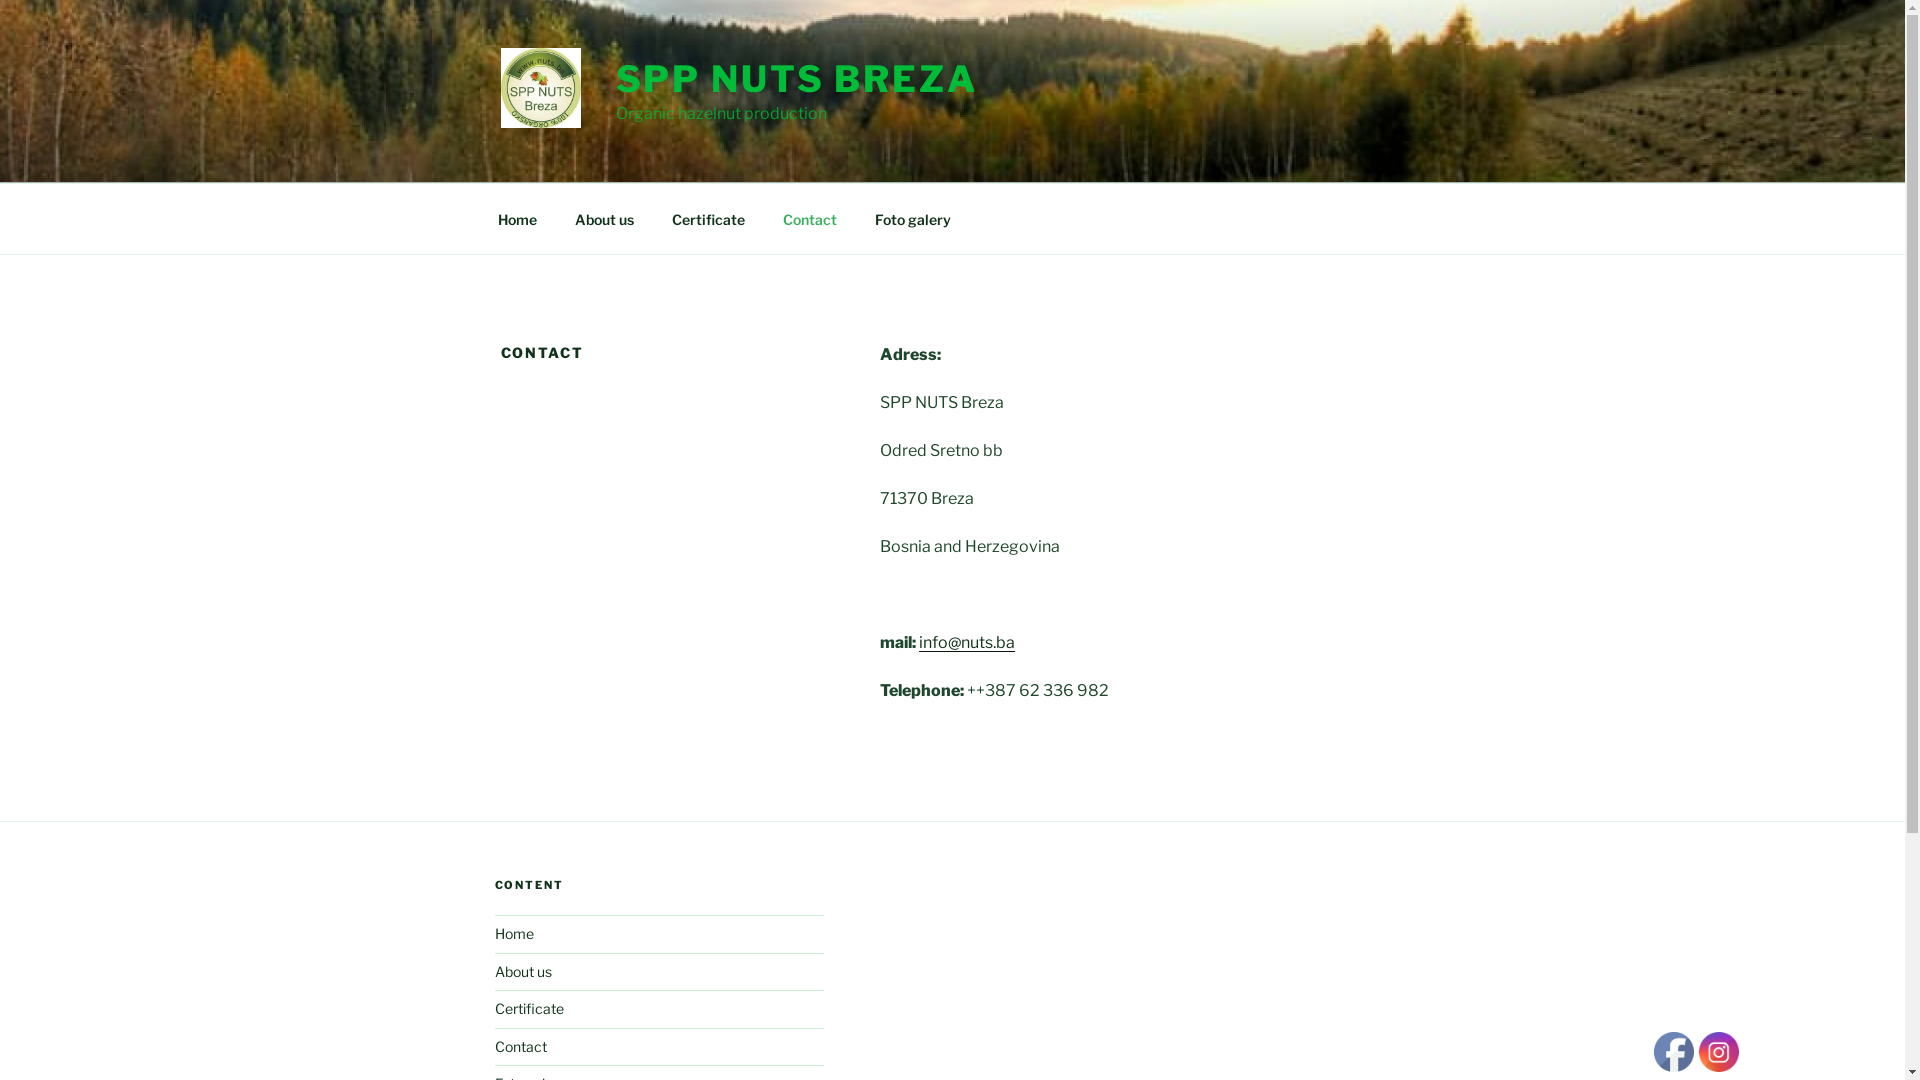 Image resolution: width=1920 pixels, height=1080 pixels. What do you see at coordinates (1674, 1052) in the screenshot?
I see `Facebook` at bounding box center [1674, 1052].